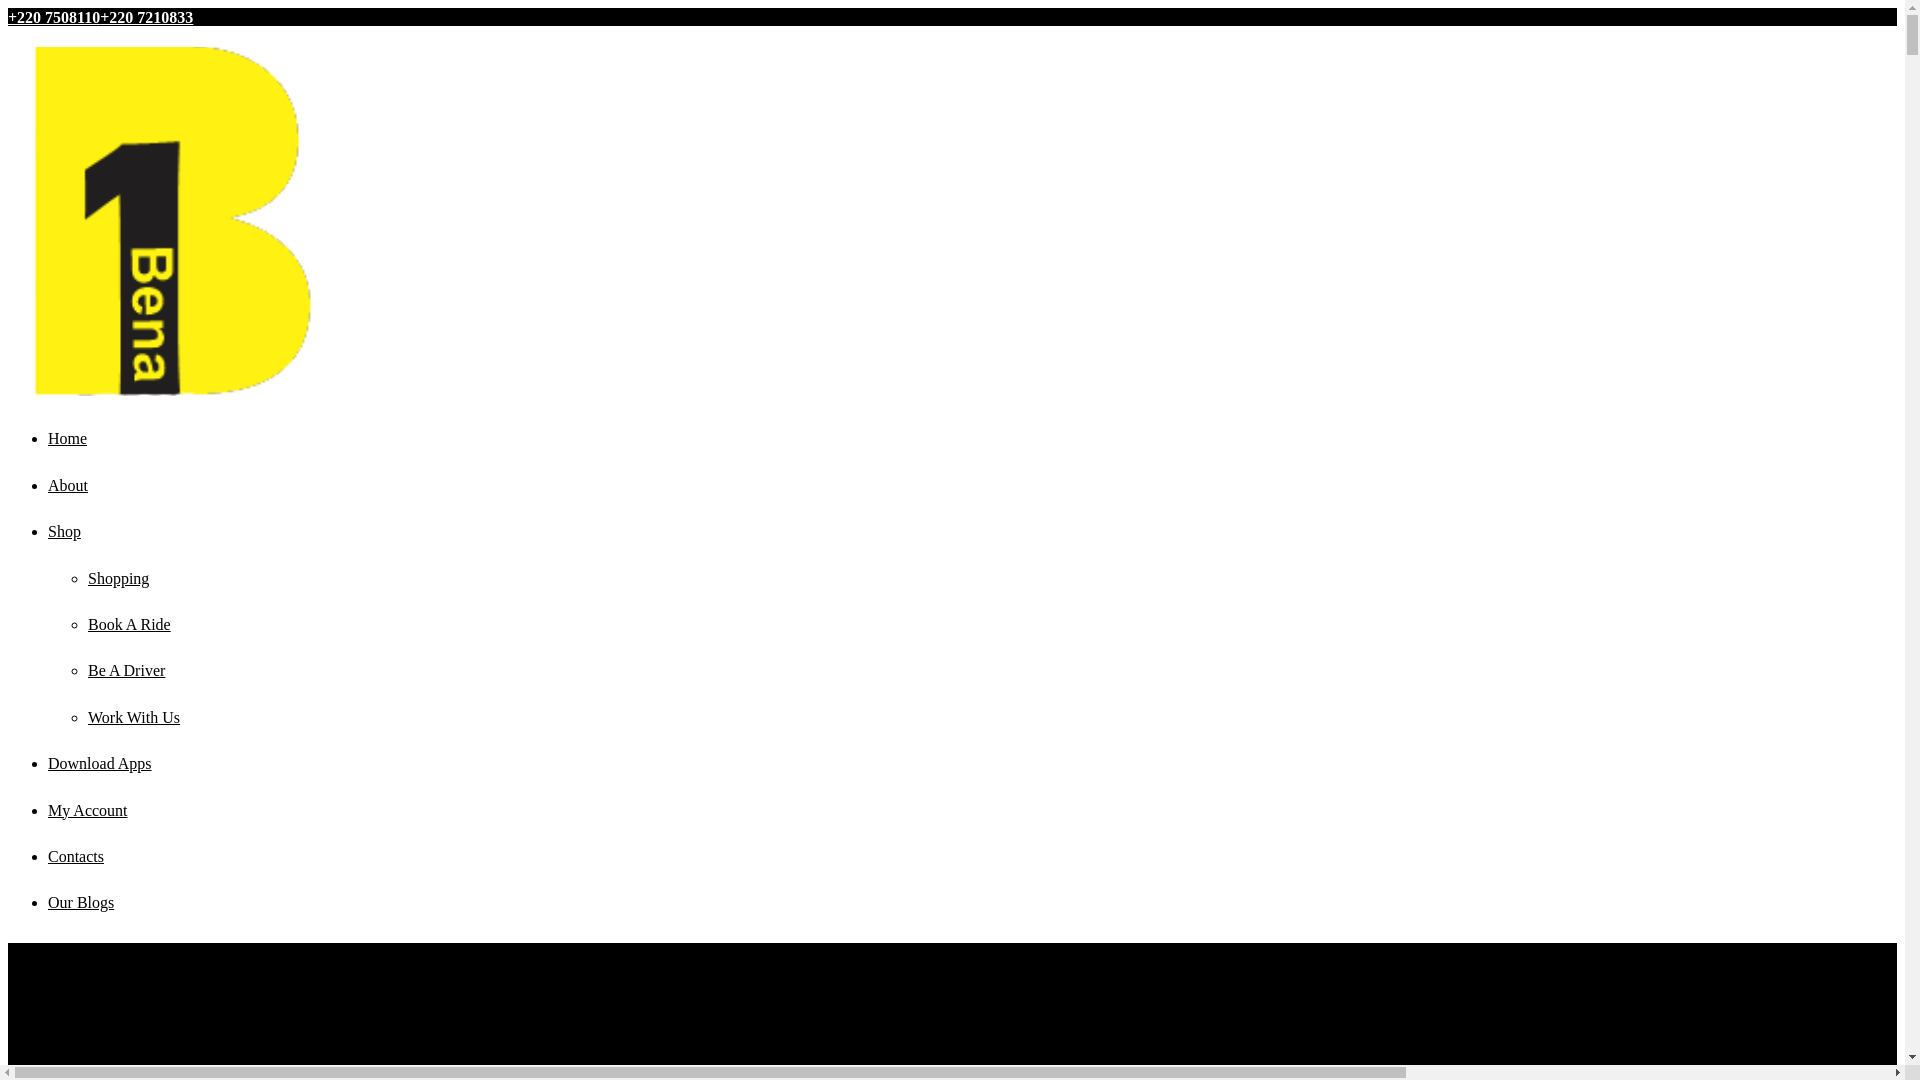 This screenshot has width=1920, height=1080. Describe the element at coordinates (28, 1000) in the screenshot. I see `Home` at that location.